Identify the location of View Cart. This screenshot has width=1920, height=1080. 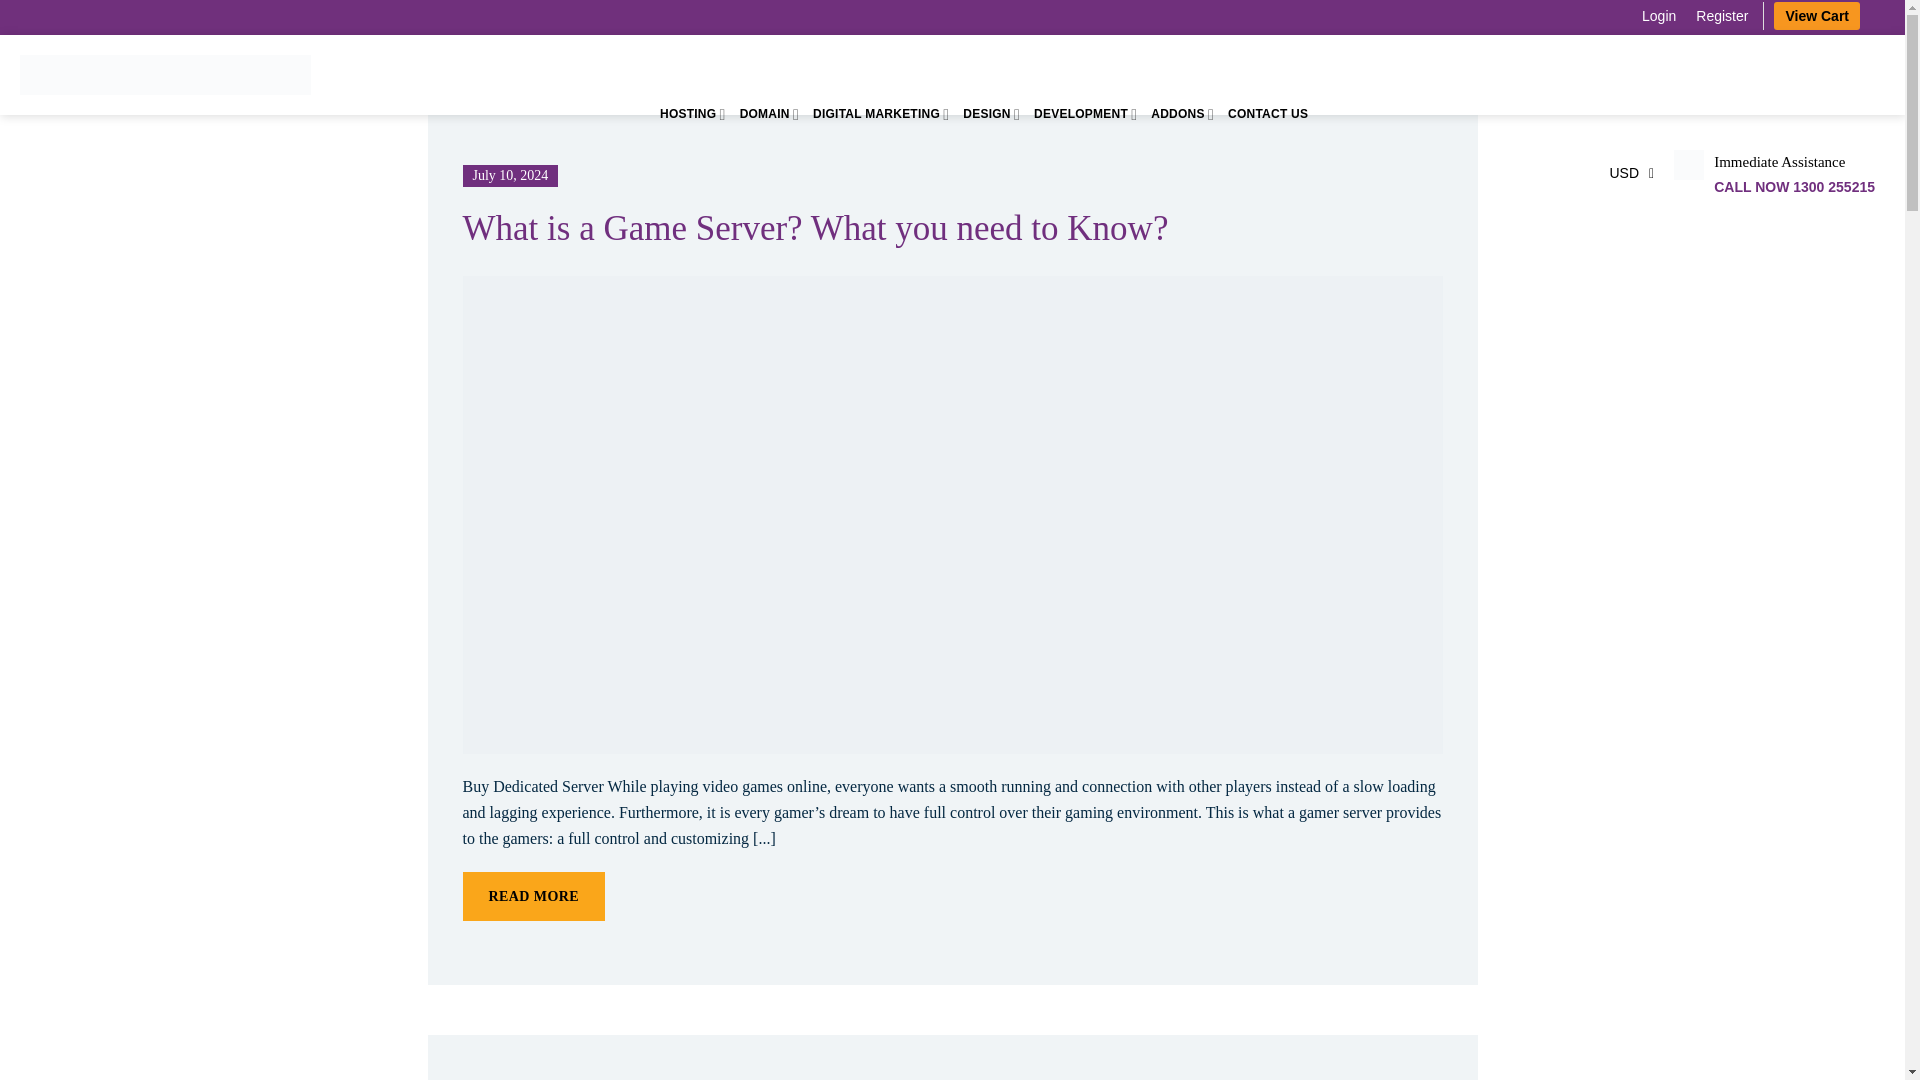
(1817, 16).